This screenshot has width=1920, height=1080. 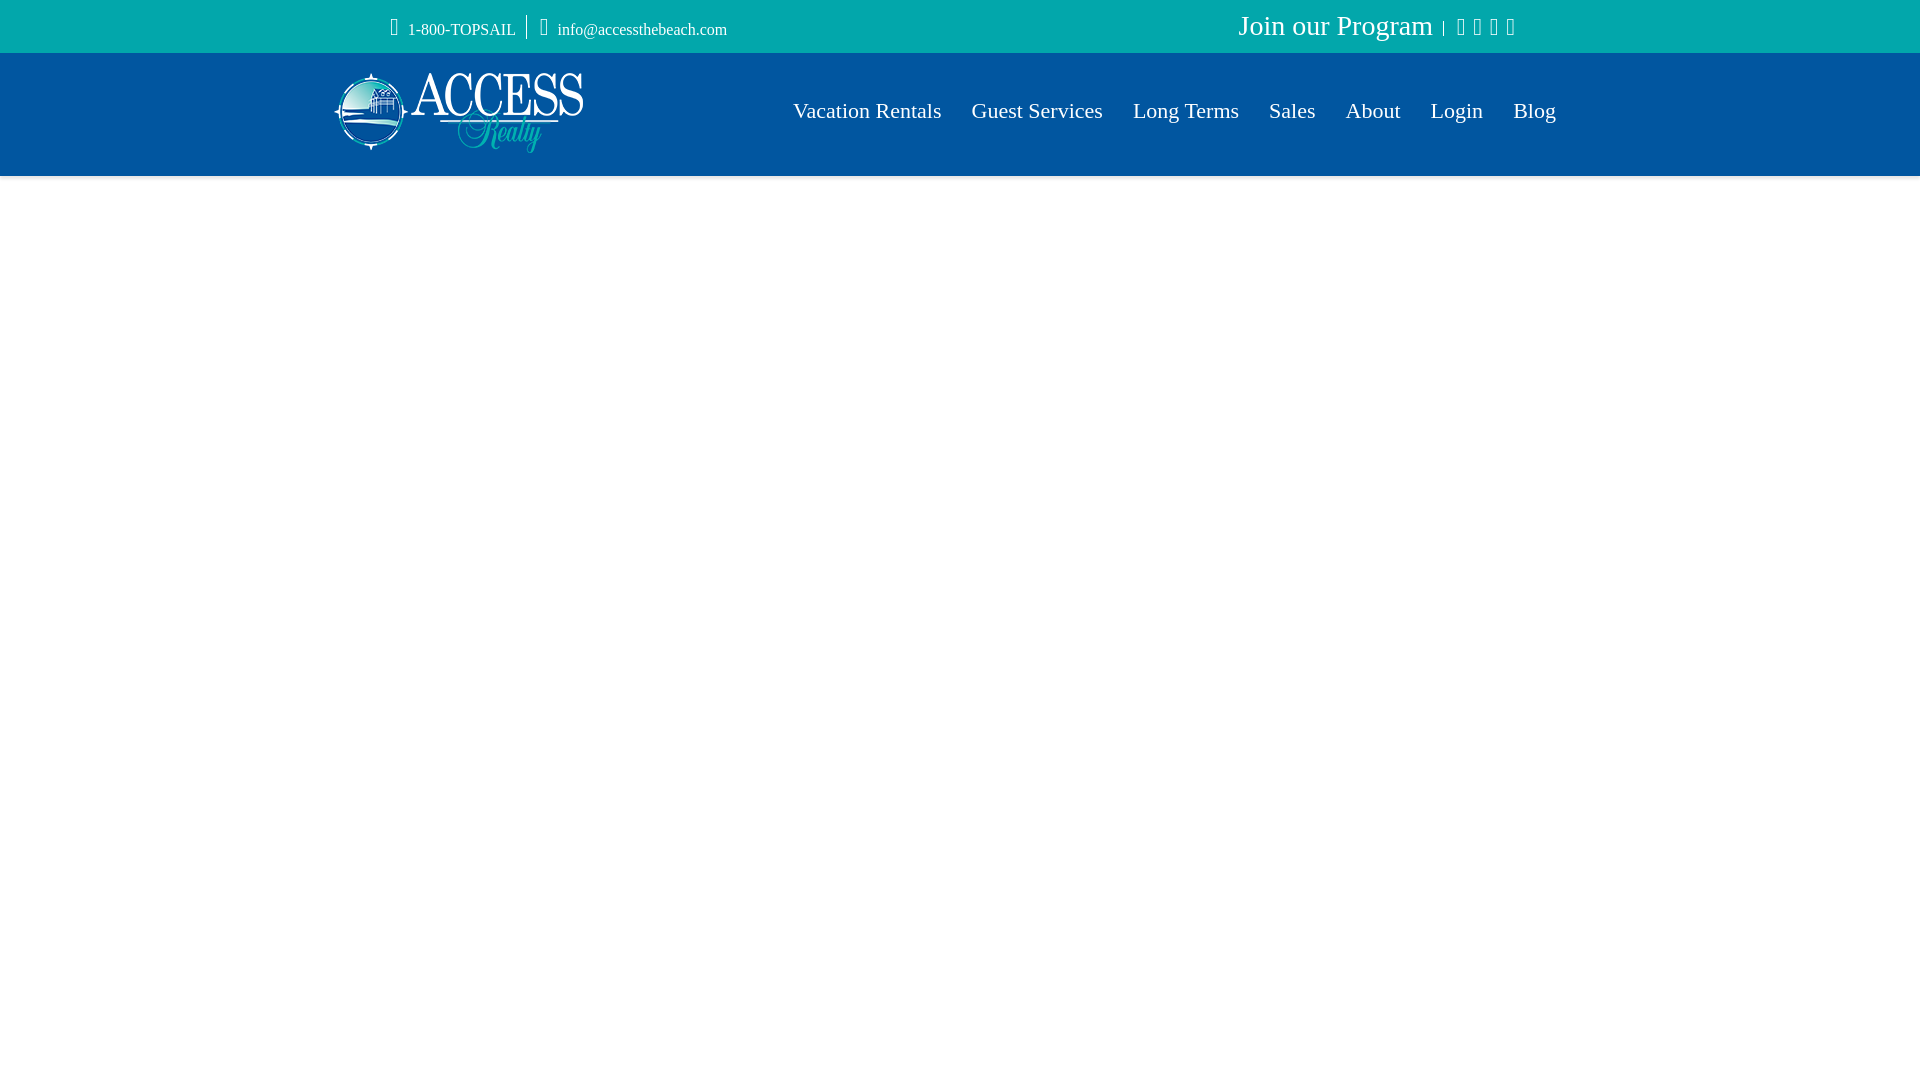 What do you see at coordinates (452, 28) in the screenshot?
I see `1-800-TOPSAIL` at bounding box center [452, 28].